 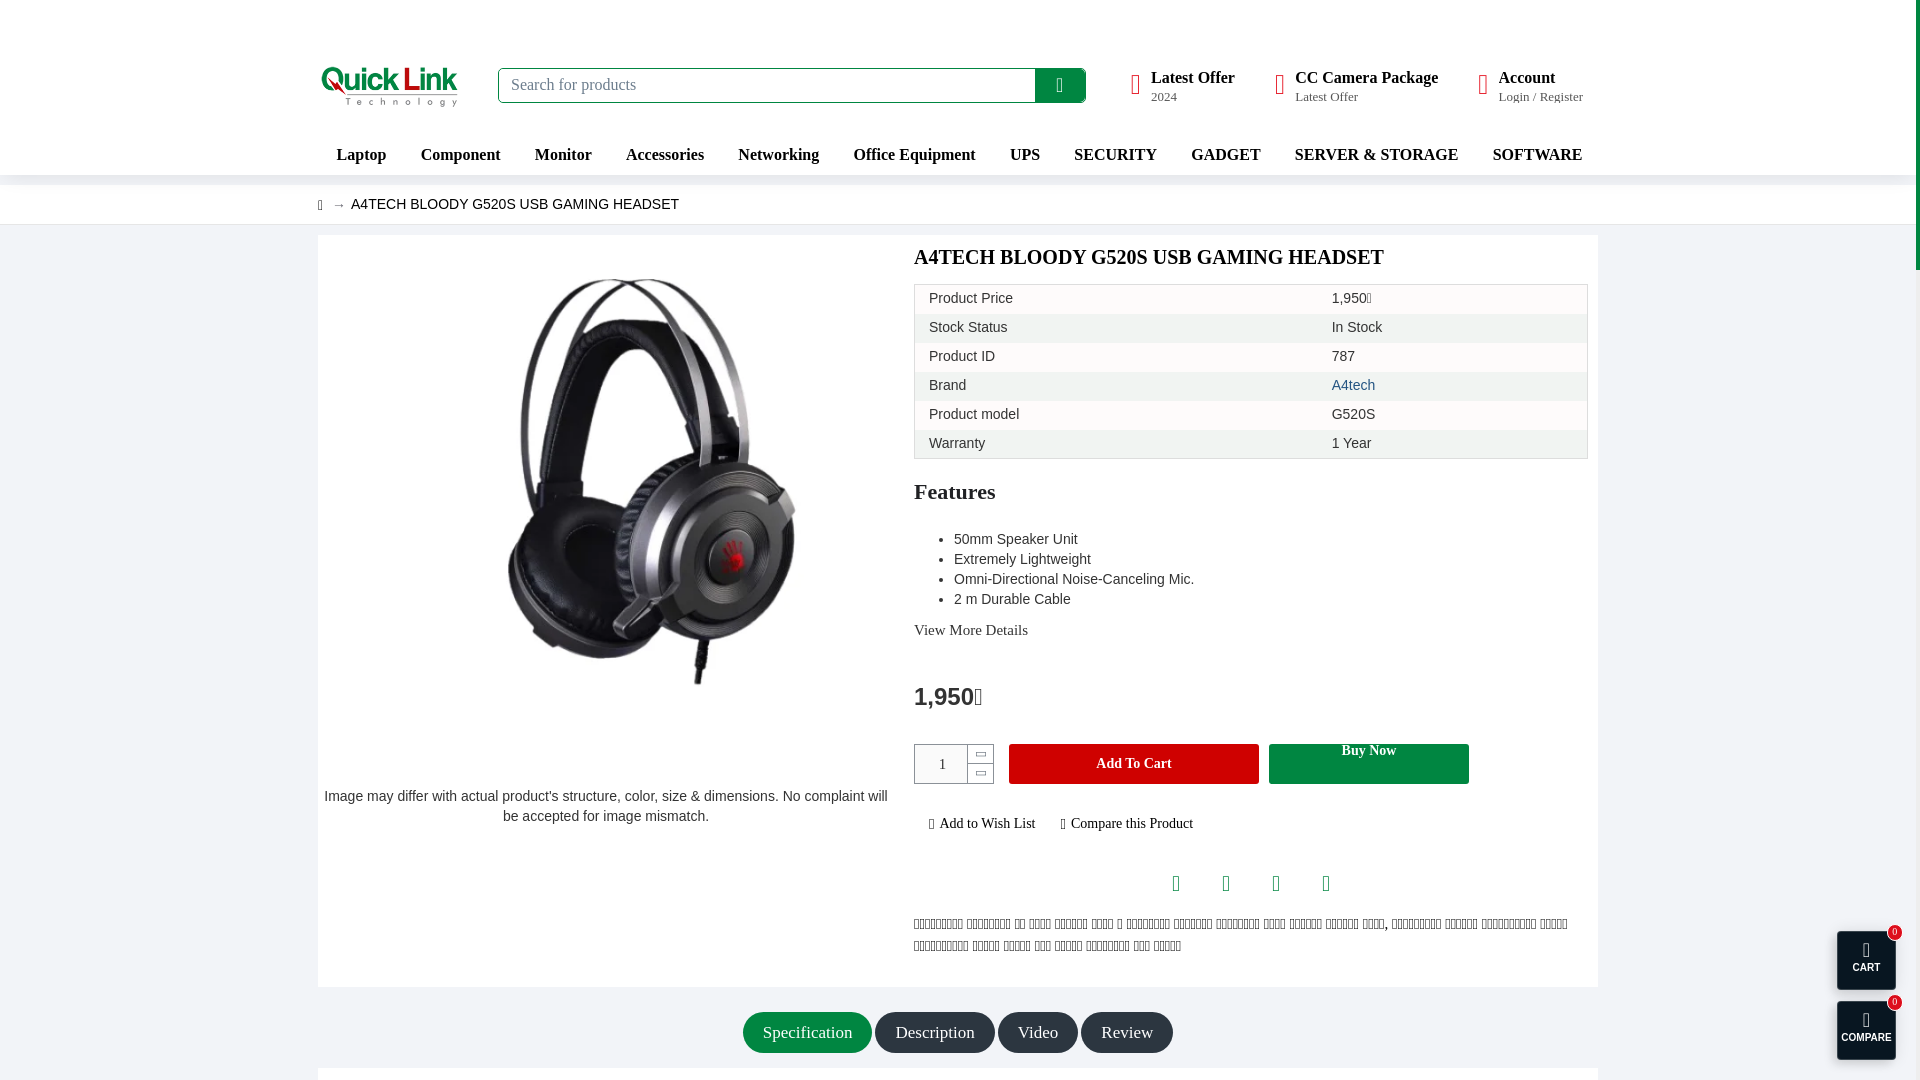 I want to click on Follow on YouTube, so click(x=458, y=154).